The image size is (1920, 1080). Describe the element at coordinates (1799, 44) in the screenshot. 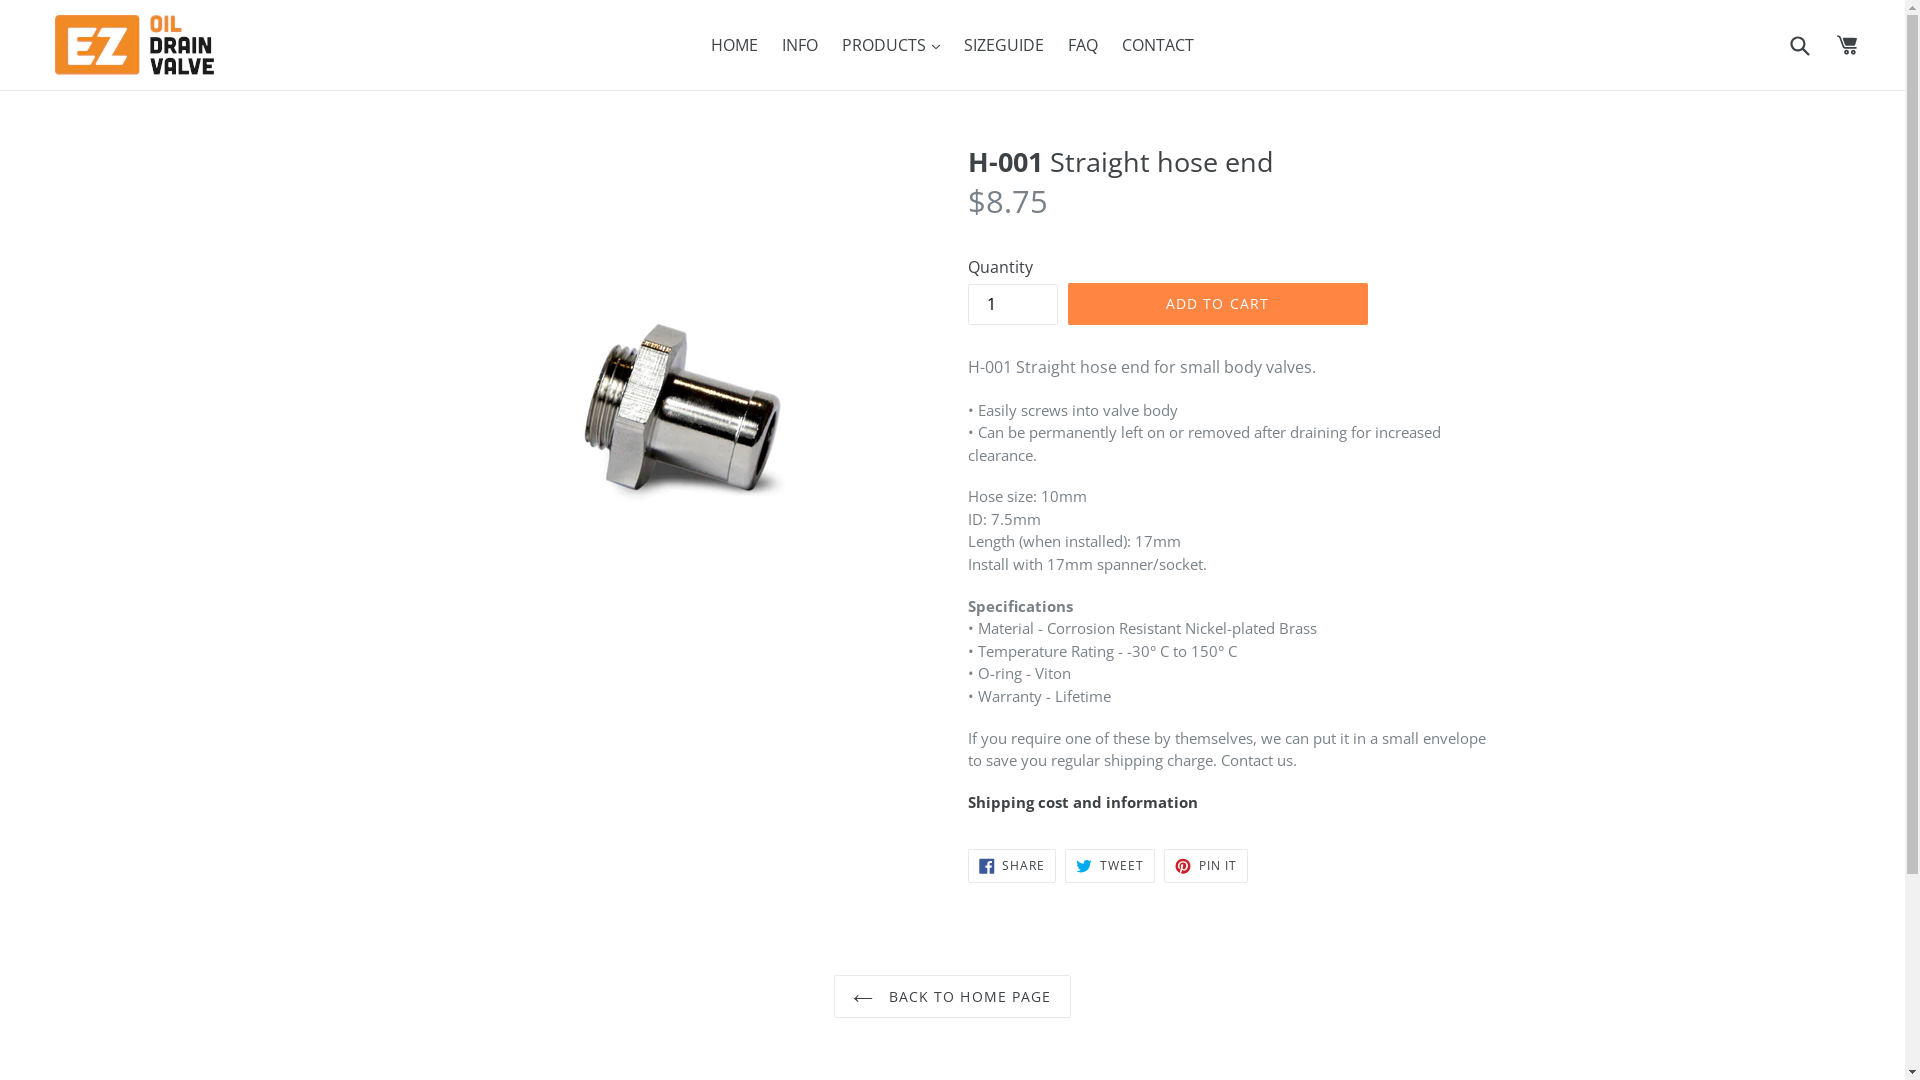

I see `Submit` at that location.